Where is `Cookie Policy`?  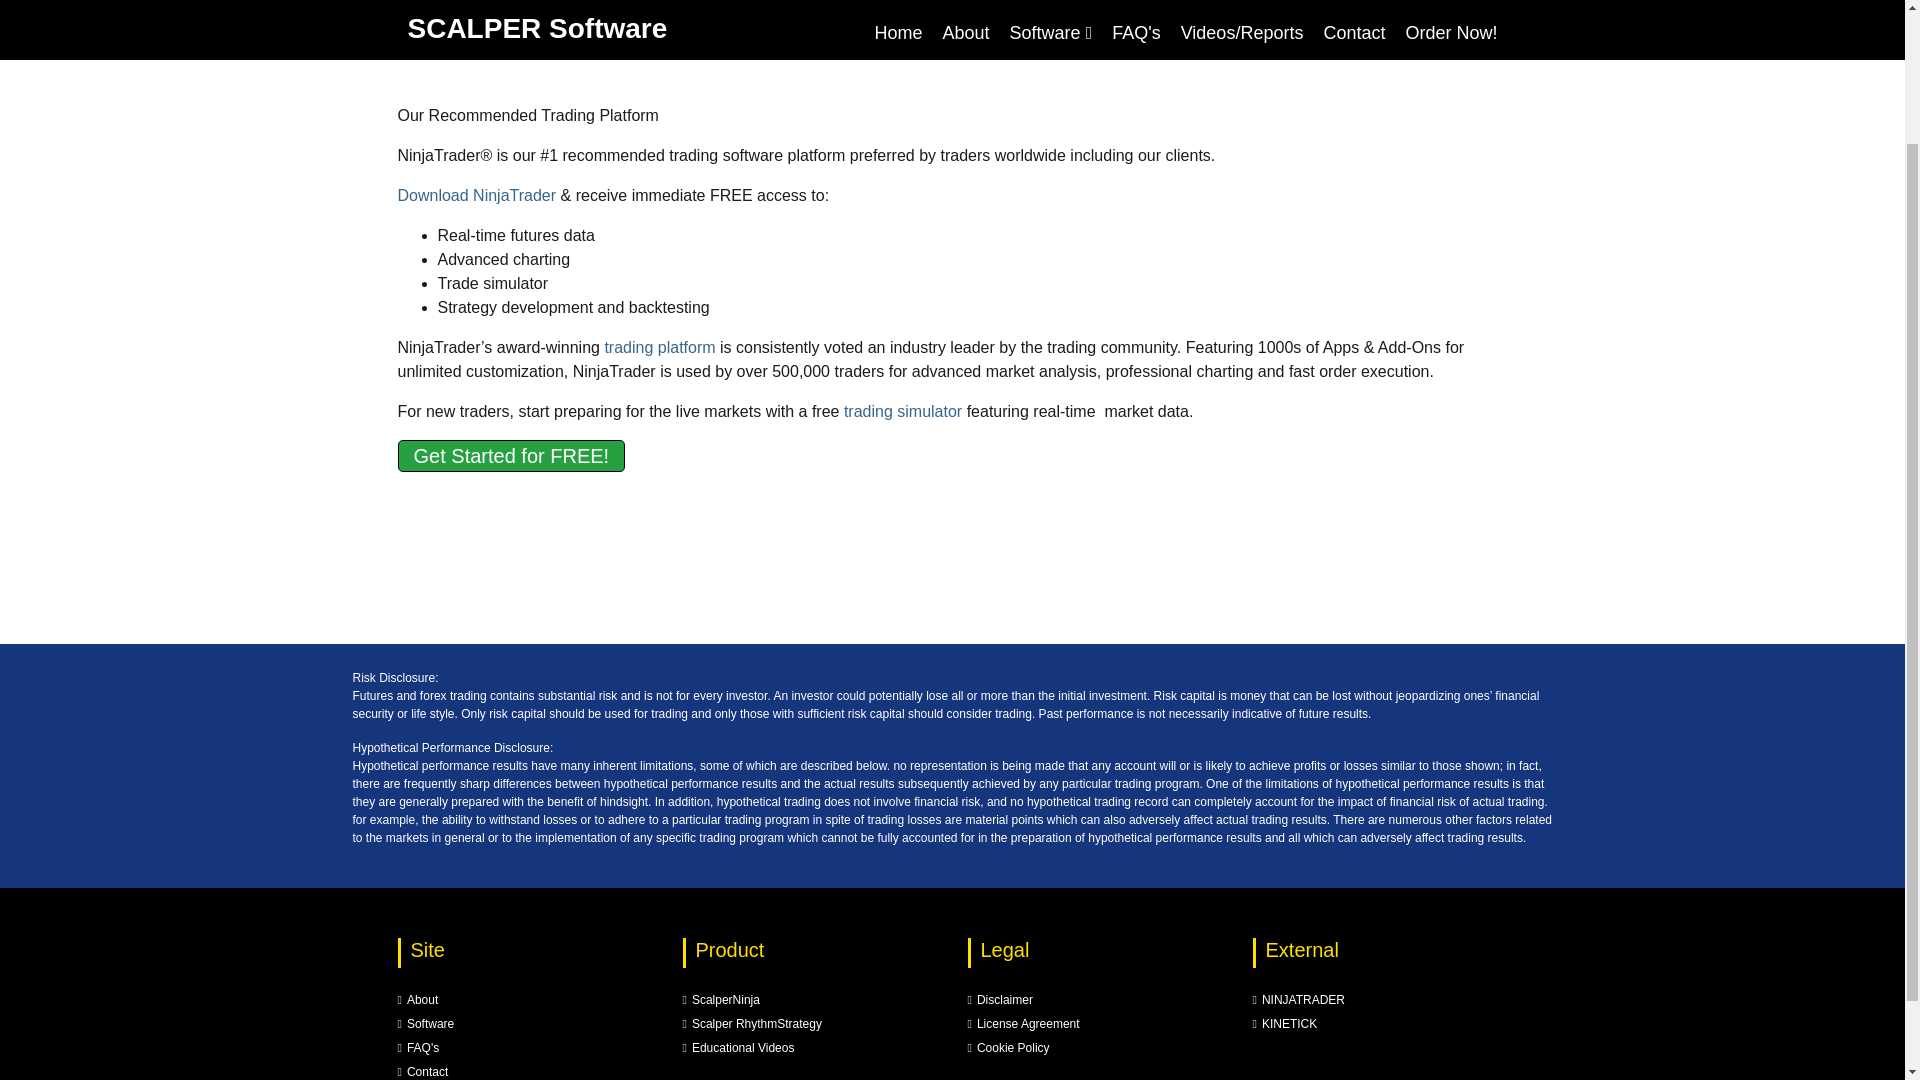 Cookie Policy is located at coordinates (1008, 1048).